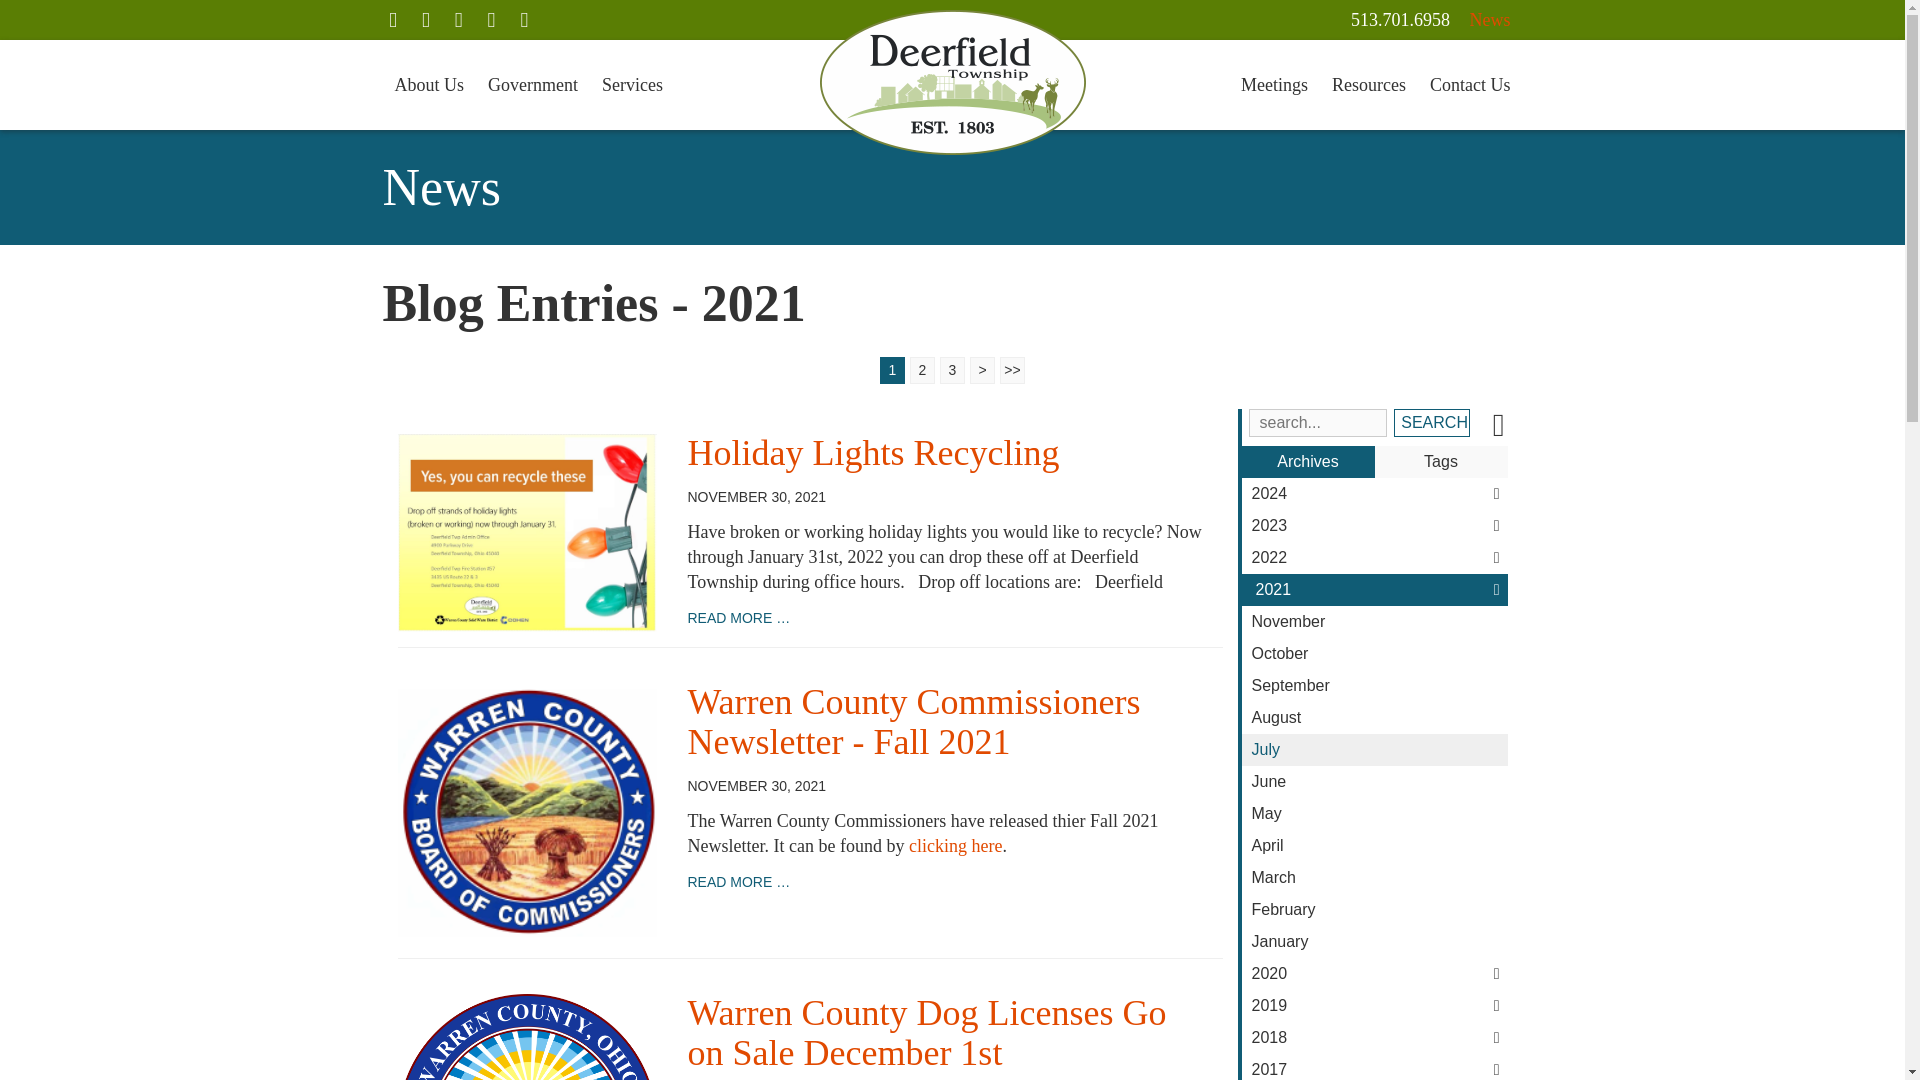 This screenshot has height=1080, width=1920. Describe the element at coordinates (392, 20) in the screenshot. I see `visit our facebook page` at that location.